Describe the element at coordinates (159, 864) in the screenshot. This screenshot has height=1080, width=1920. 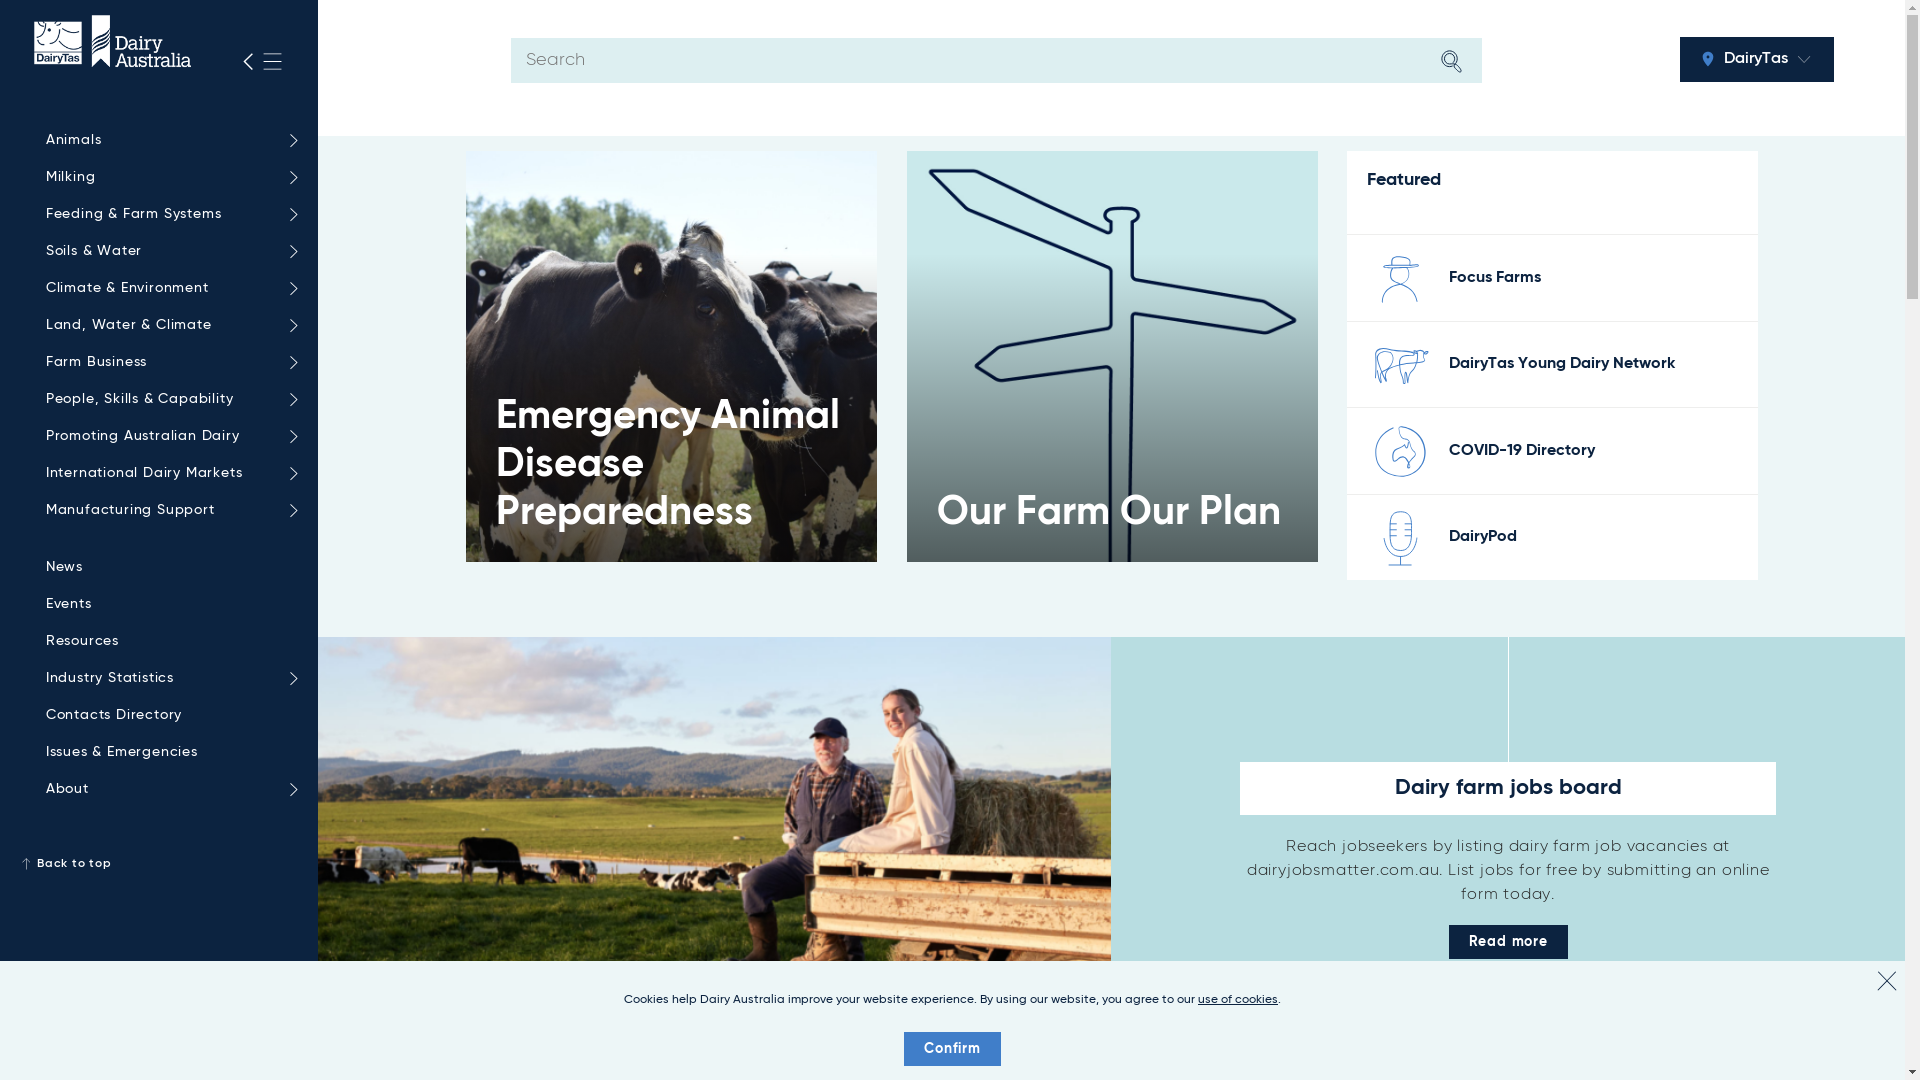
I see `Back to top` at that location.